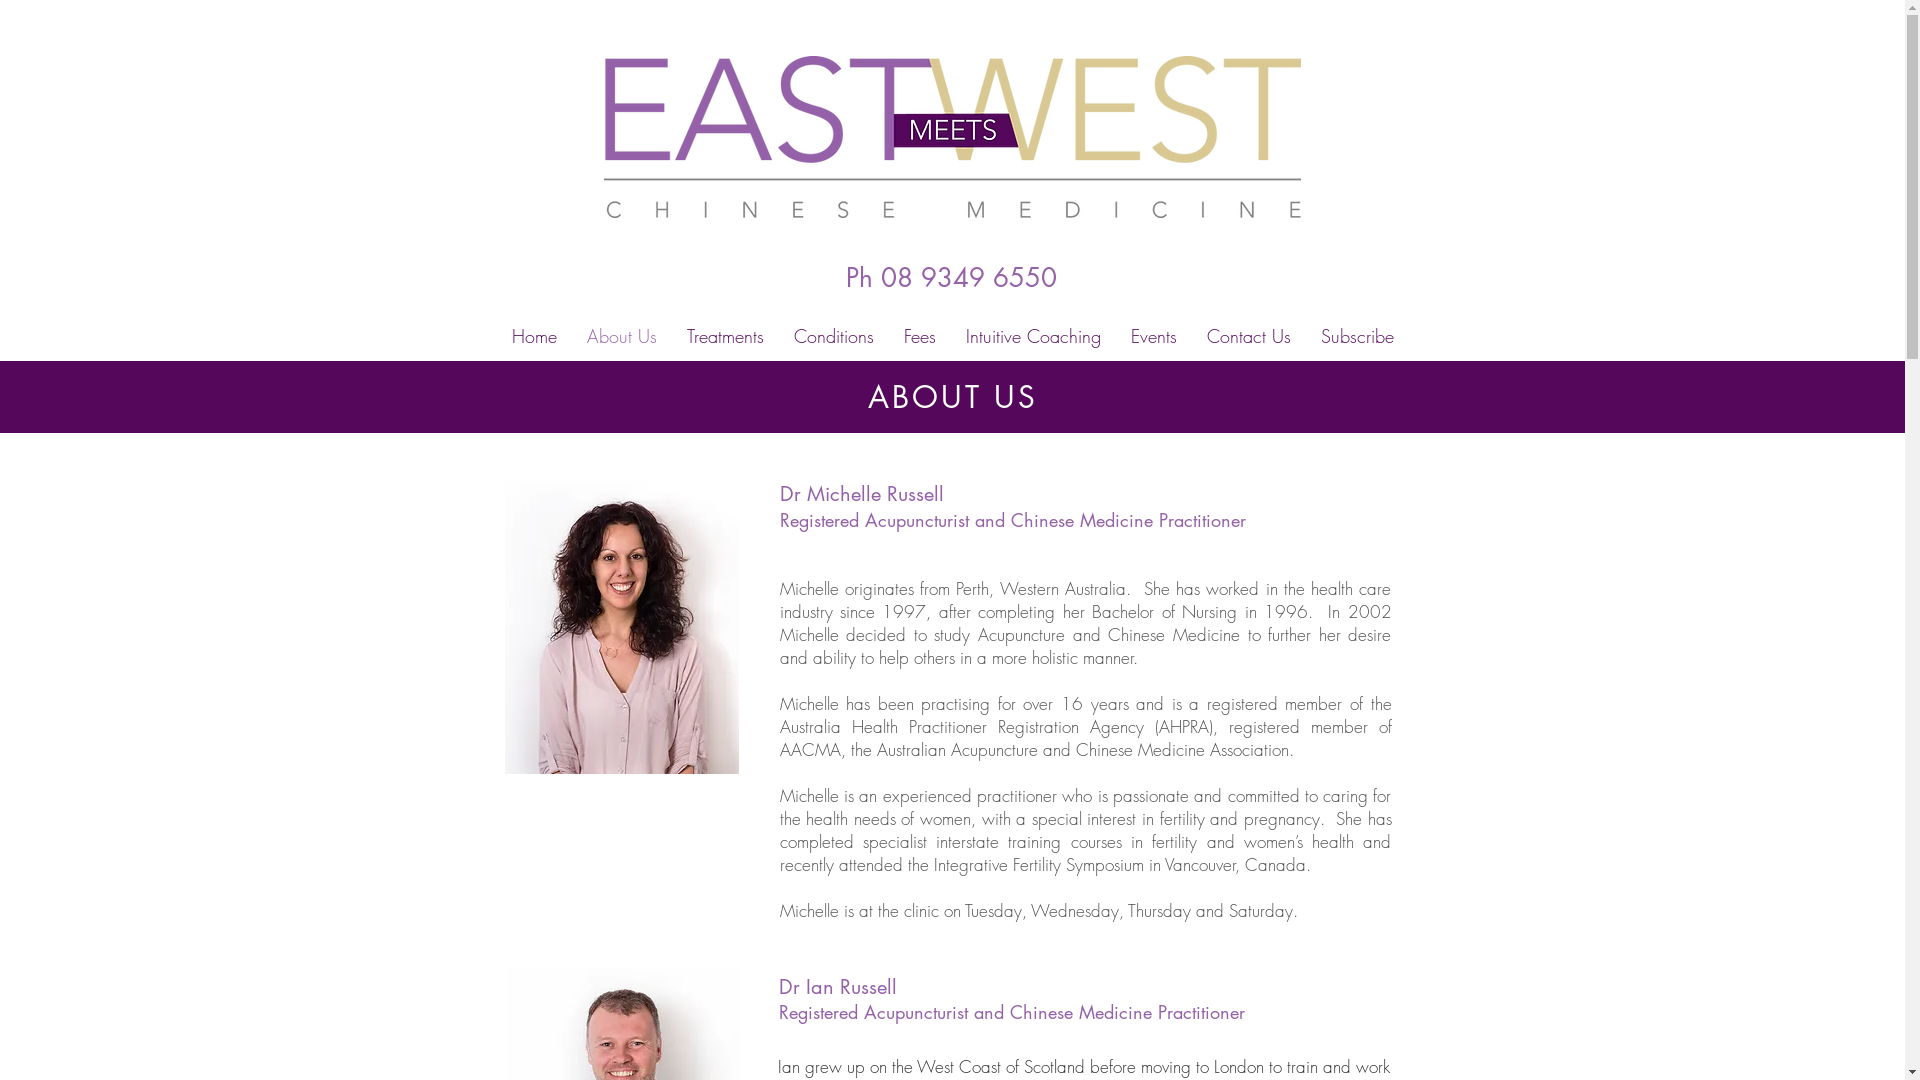 The width and height of the screenshot is (1920, 1080). Describe the element at coordinates (1013, 520) in the screenshot. I see `Registered Acupuncturist and Chinese Medicine Practitioner` at that location.